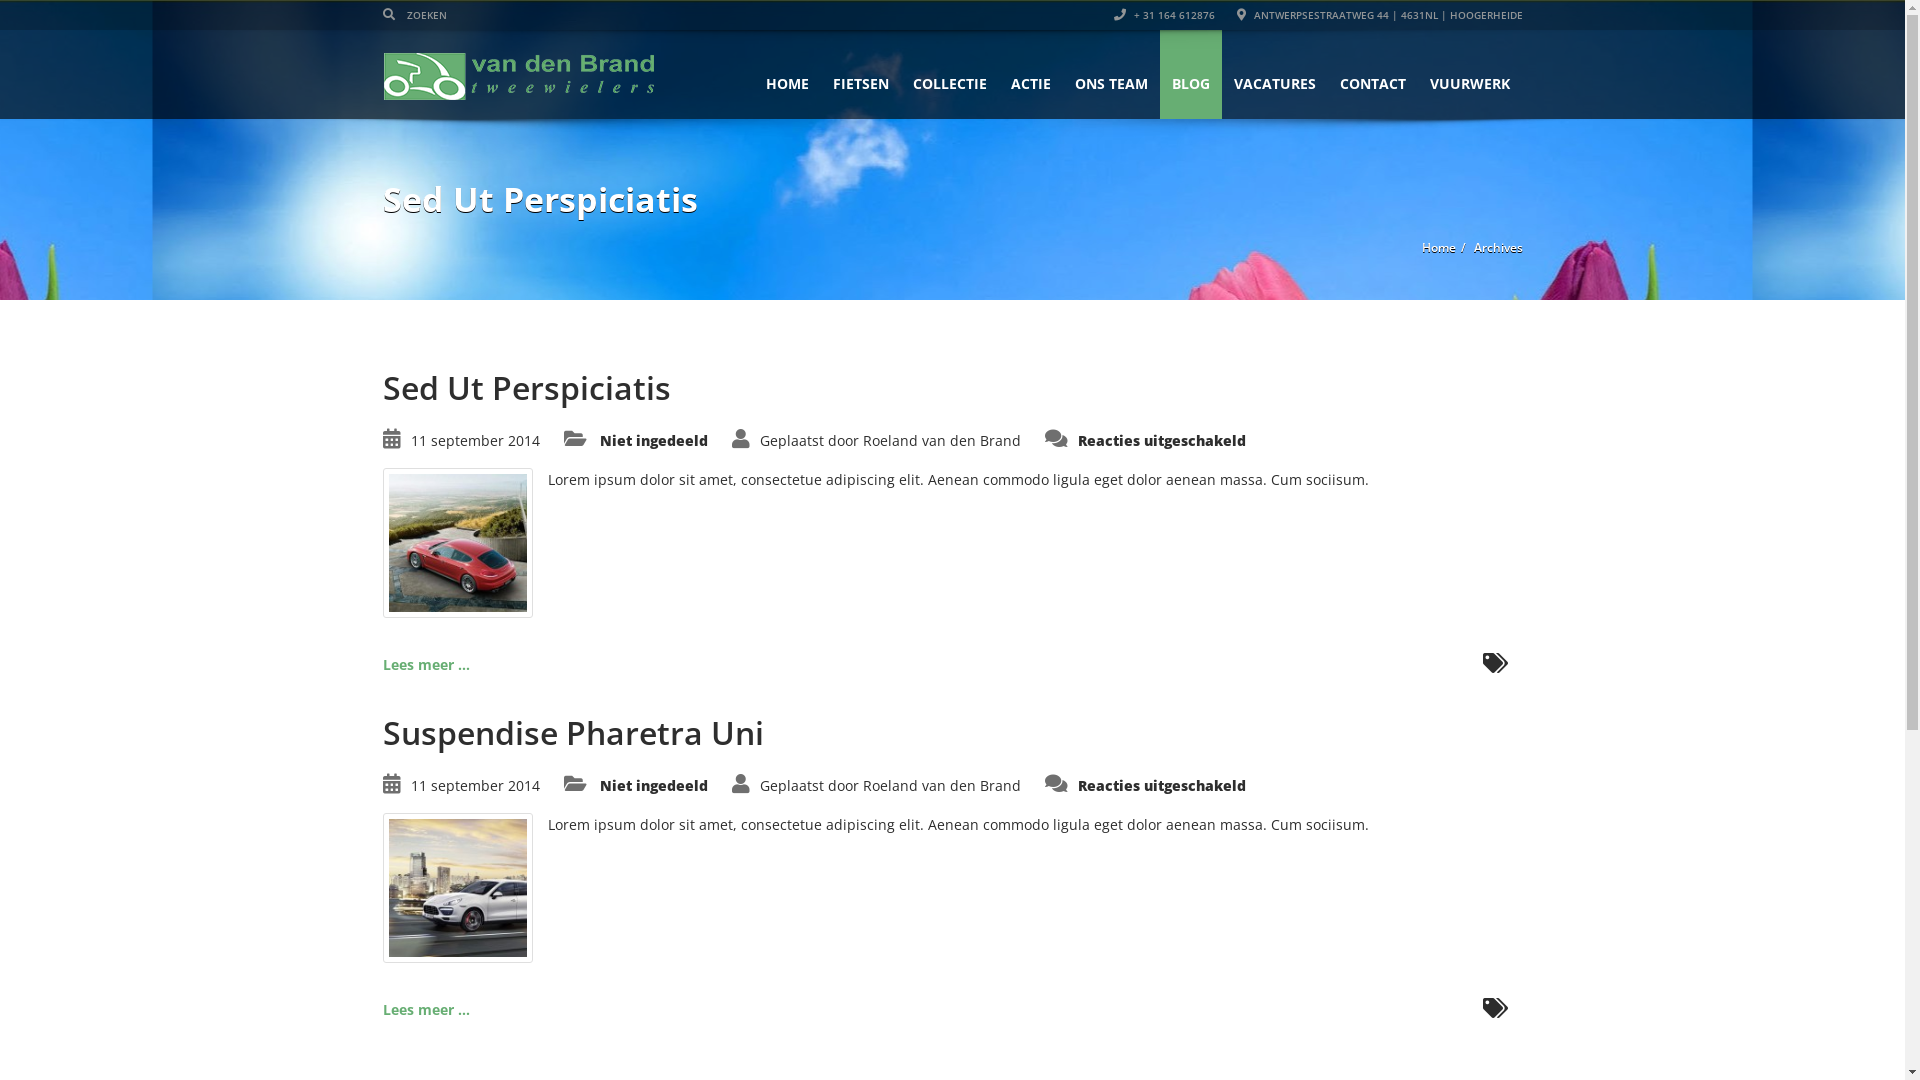 Image resolution: width=1920 pixels, height=1080 pixels. Describe the element at coordinates (1470, 74) in the screenshot. I see `VUURWERK` at that location.